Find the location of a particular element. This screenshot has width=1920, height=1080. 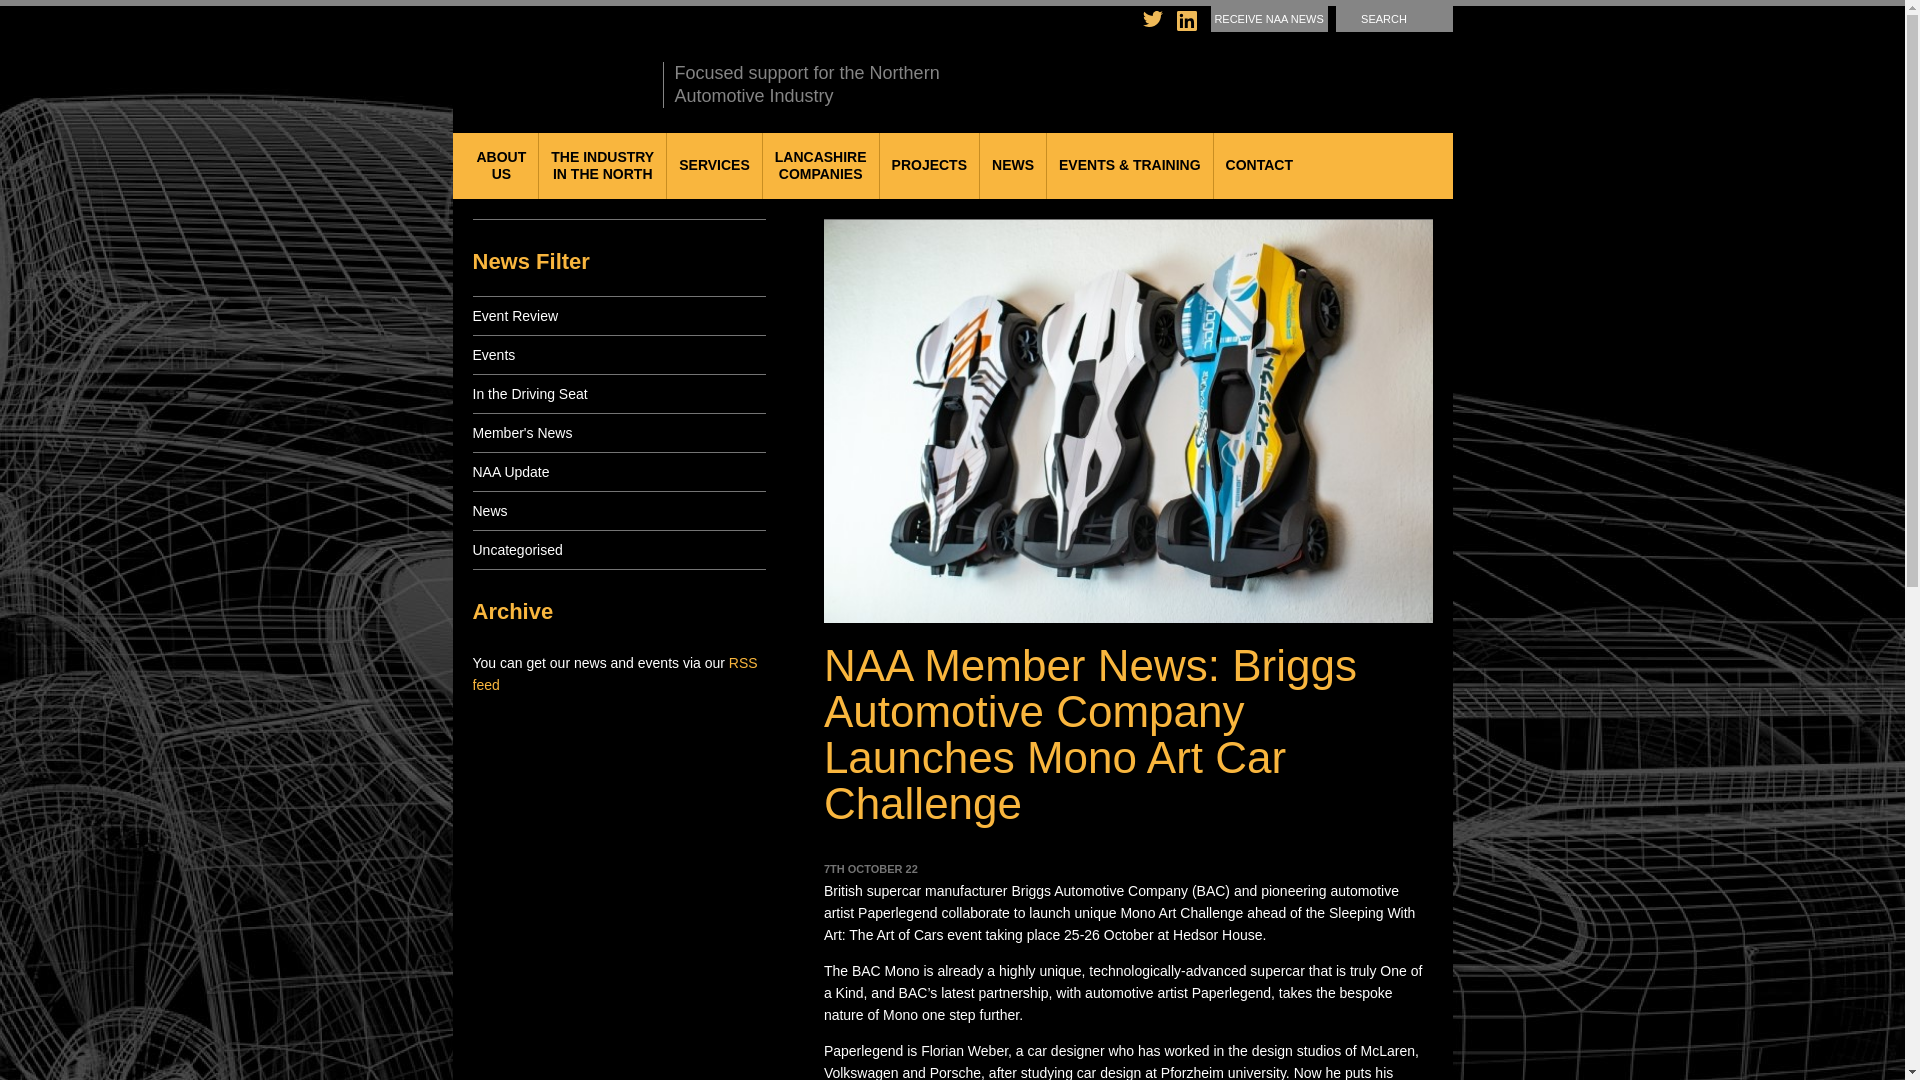

Join us - Download the NAA membership brochure is located at coordinates (1274, 72).